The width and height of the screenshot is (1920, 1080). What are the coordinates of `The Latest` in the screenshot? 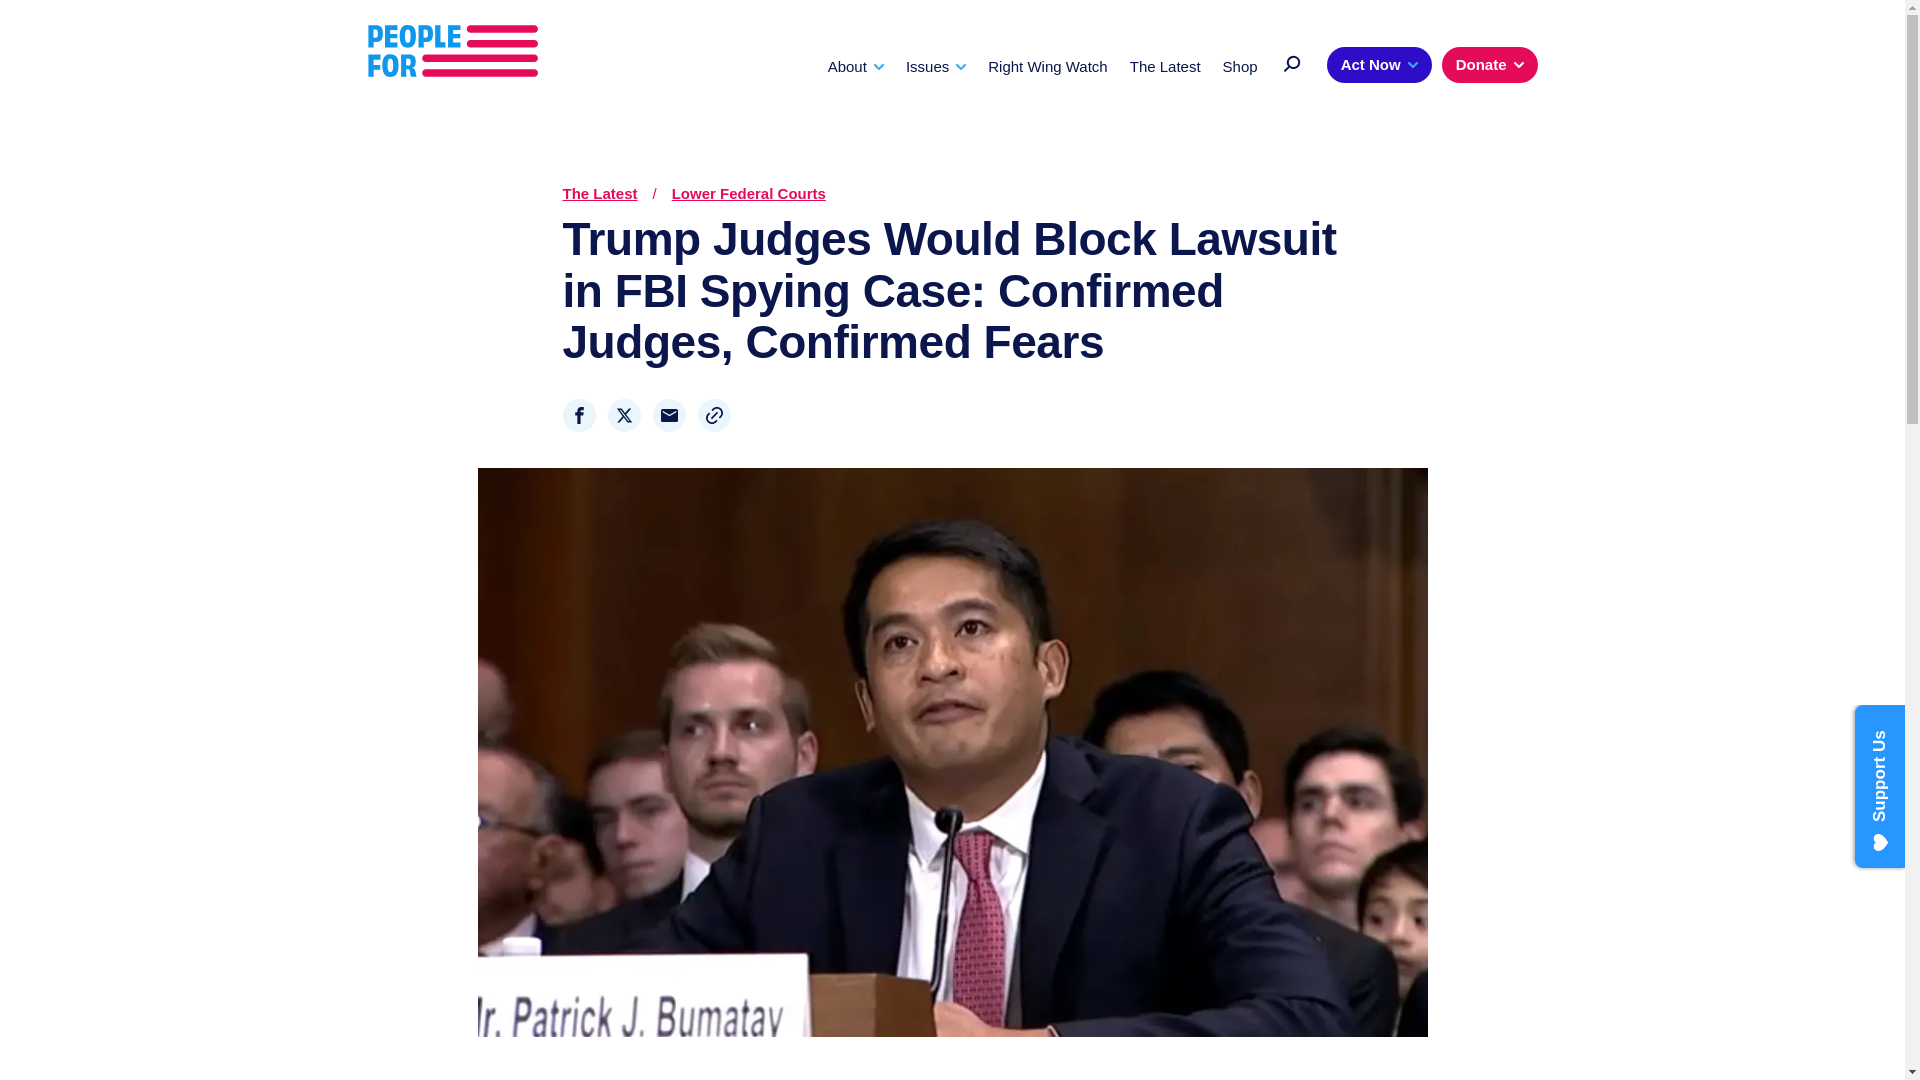 It's located at (1166, 66).